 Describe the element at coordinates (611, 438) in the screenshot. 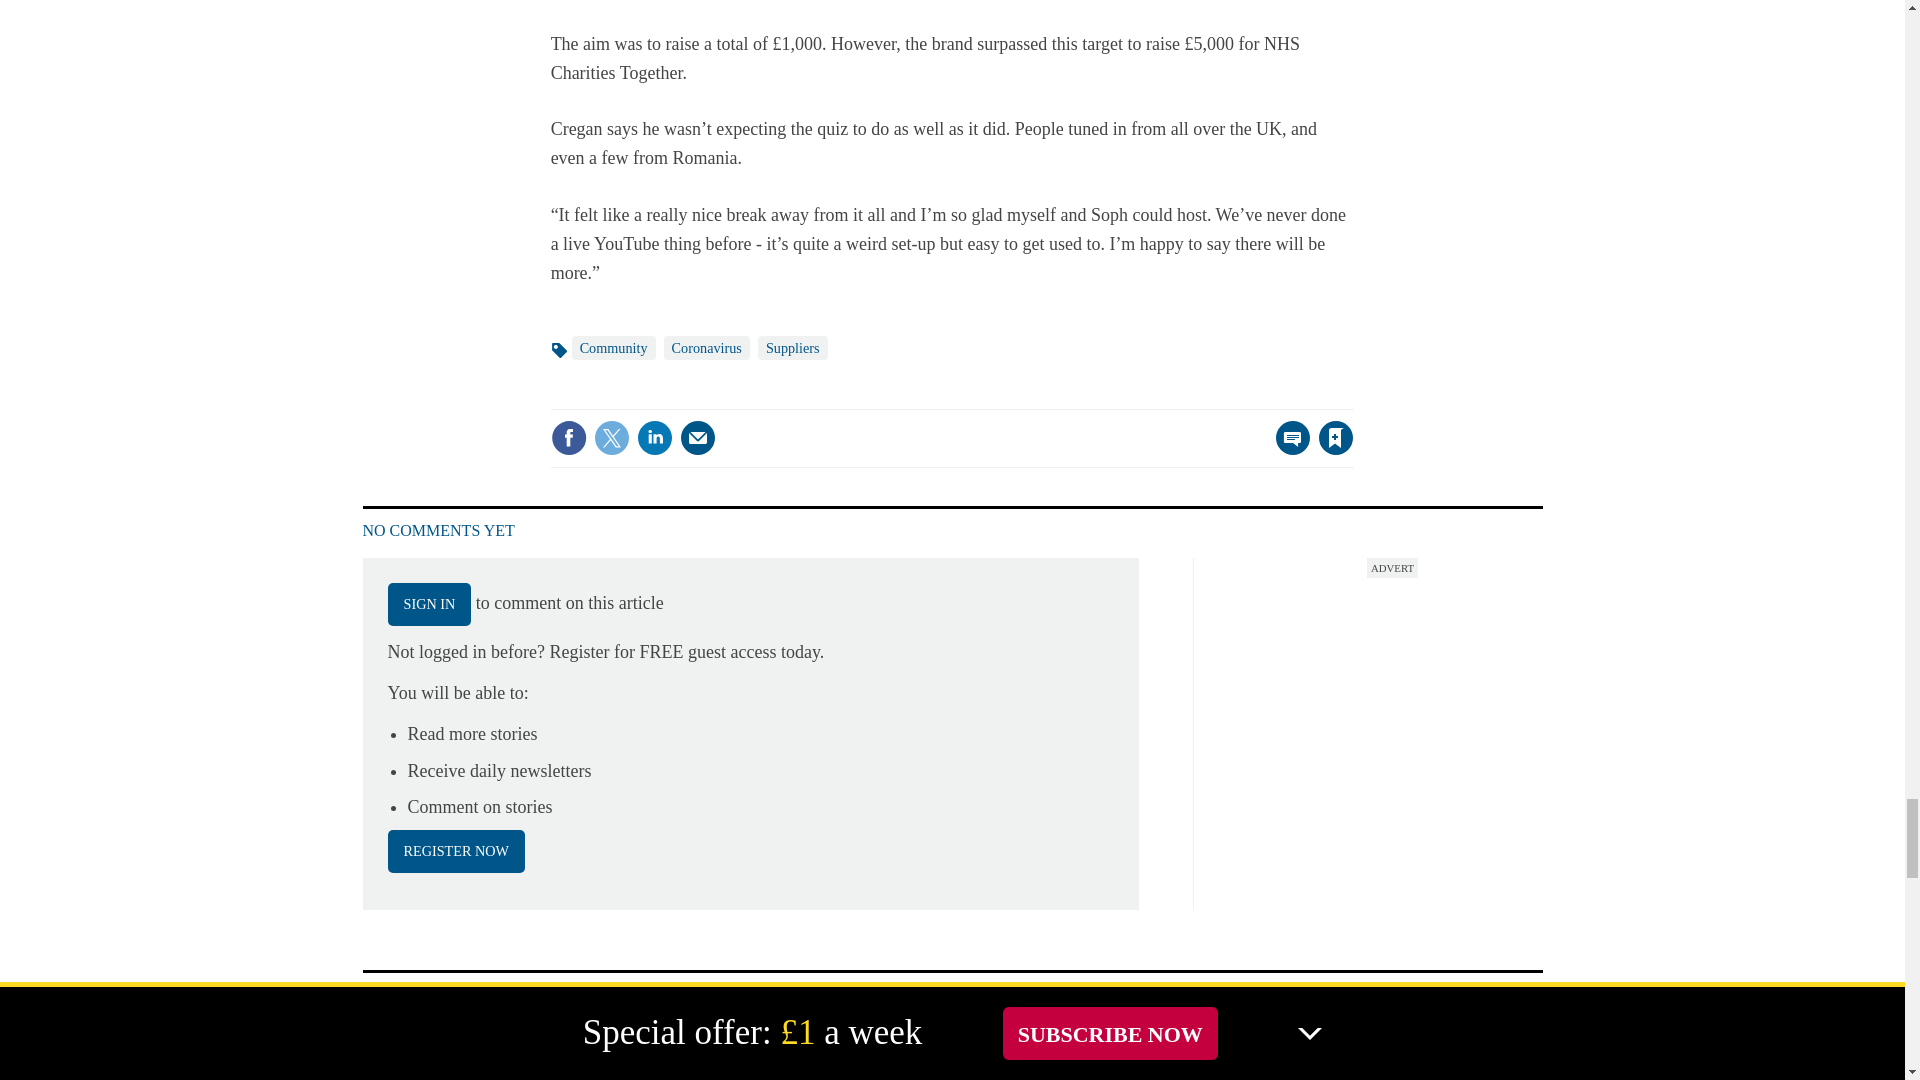

I see `Share this on Twitter` at that location.